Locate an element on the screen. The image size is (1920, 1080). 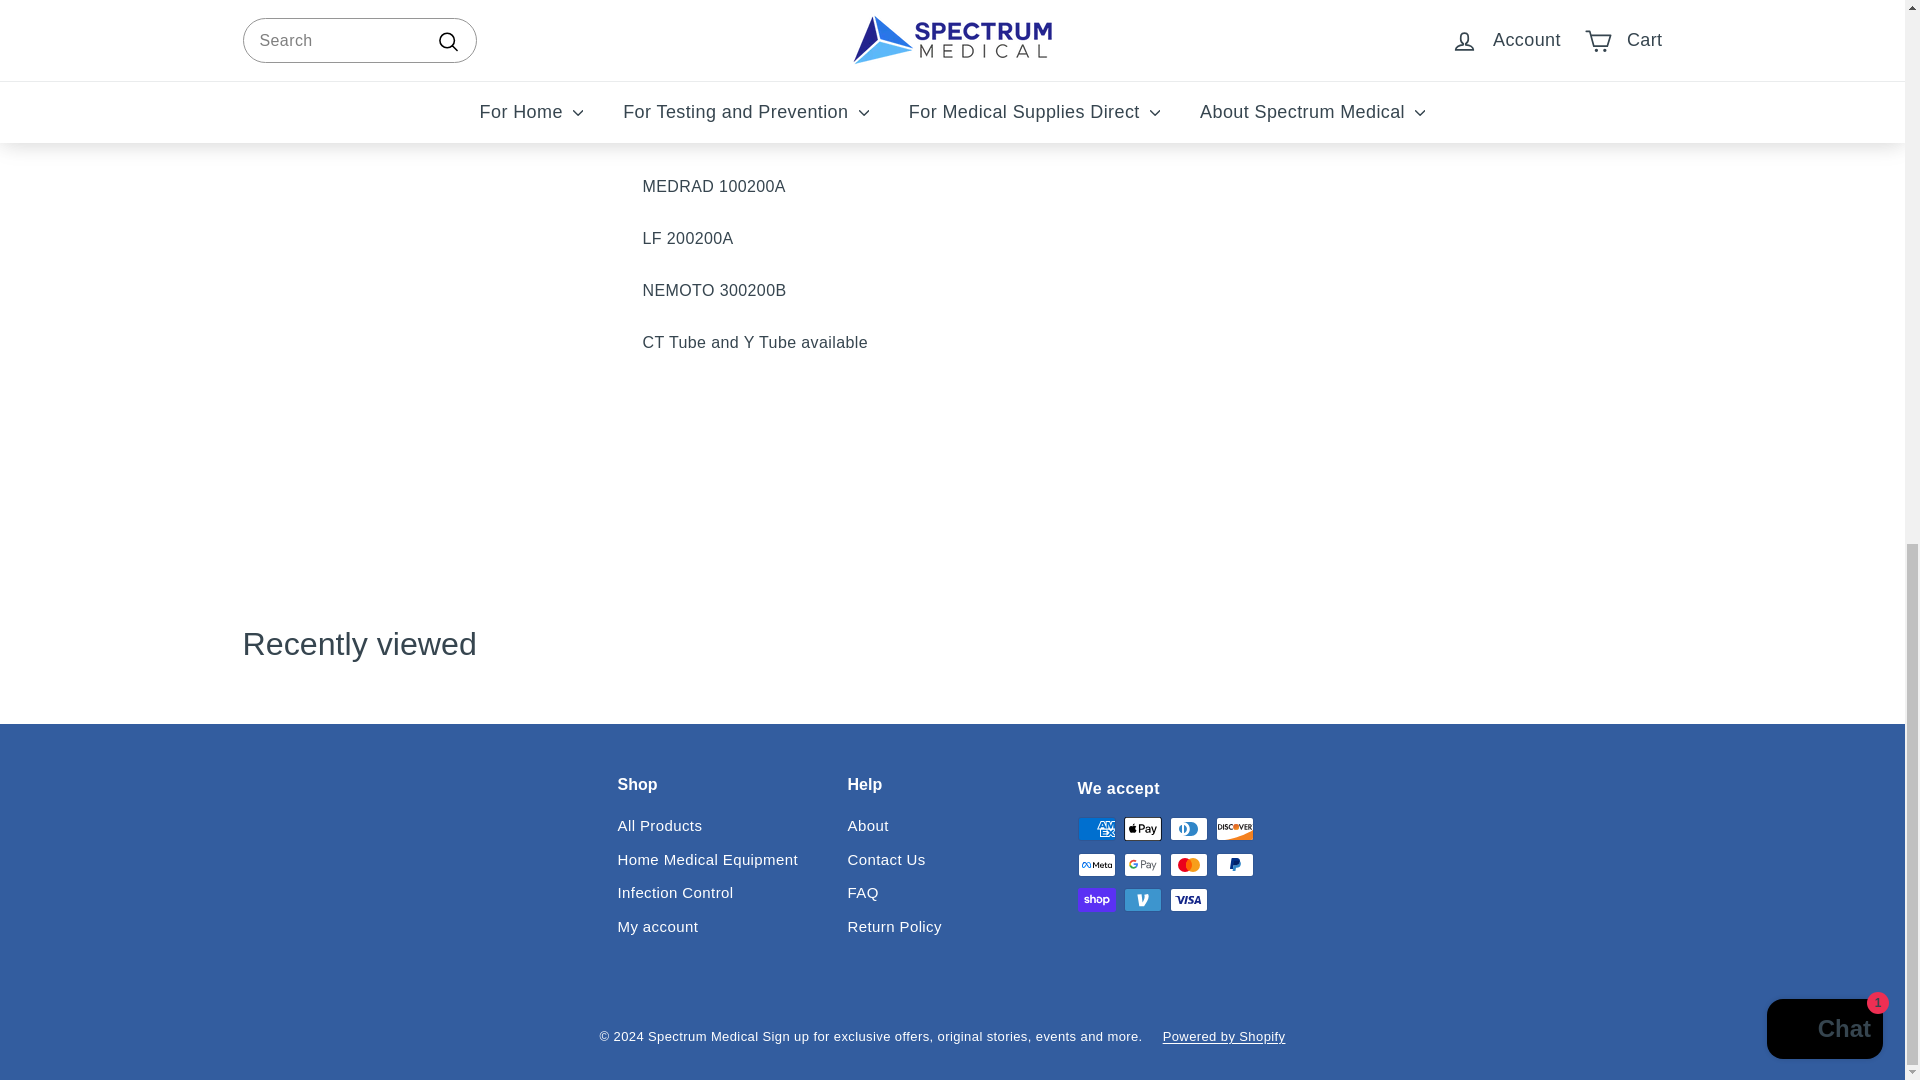
Visa is located at coordinates (1188, 899).